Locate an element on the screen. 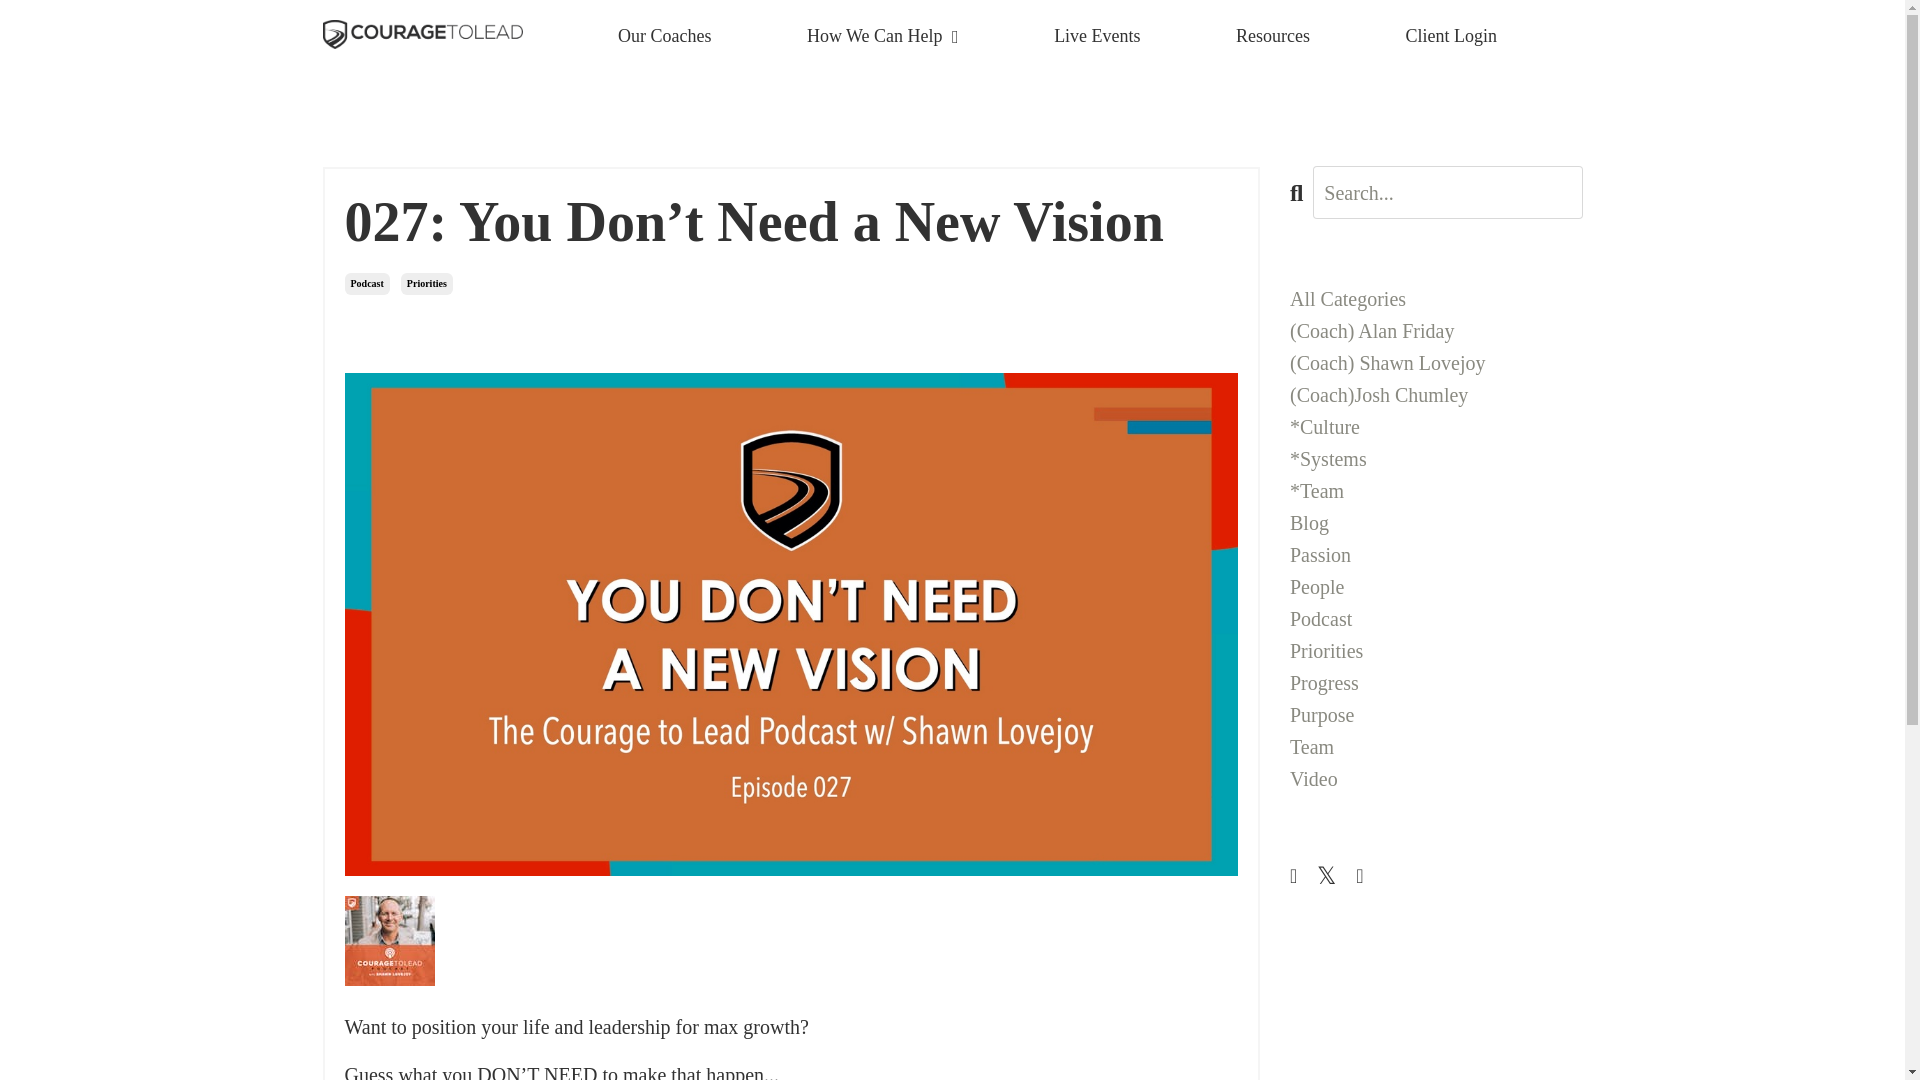  Live Events is located at coordinates (1097, 36).